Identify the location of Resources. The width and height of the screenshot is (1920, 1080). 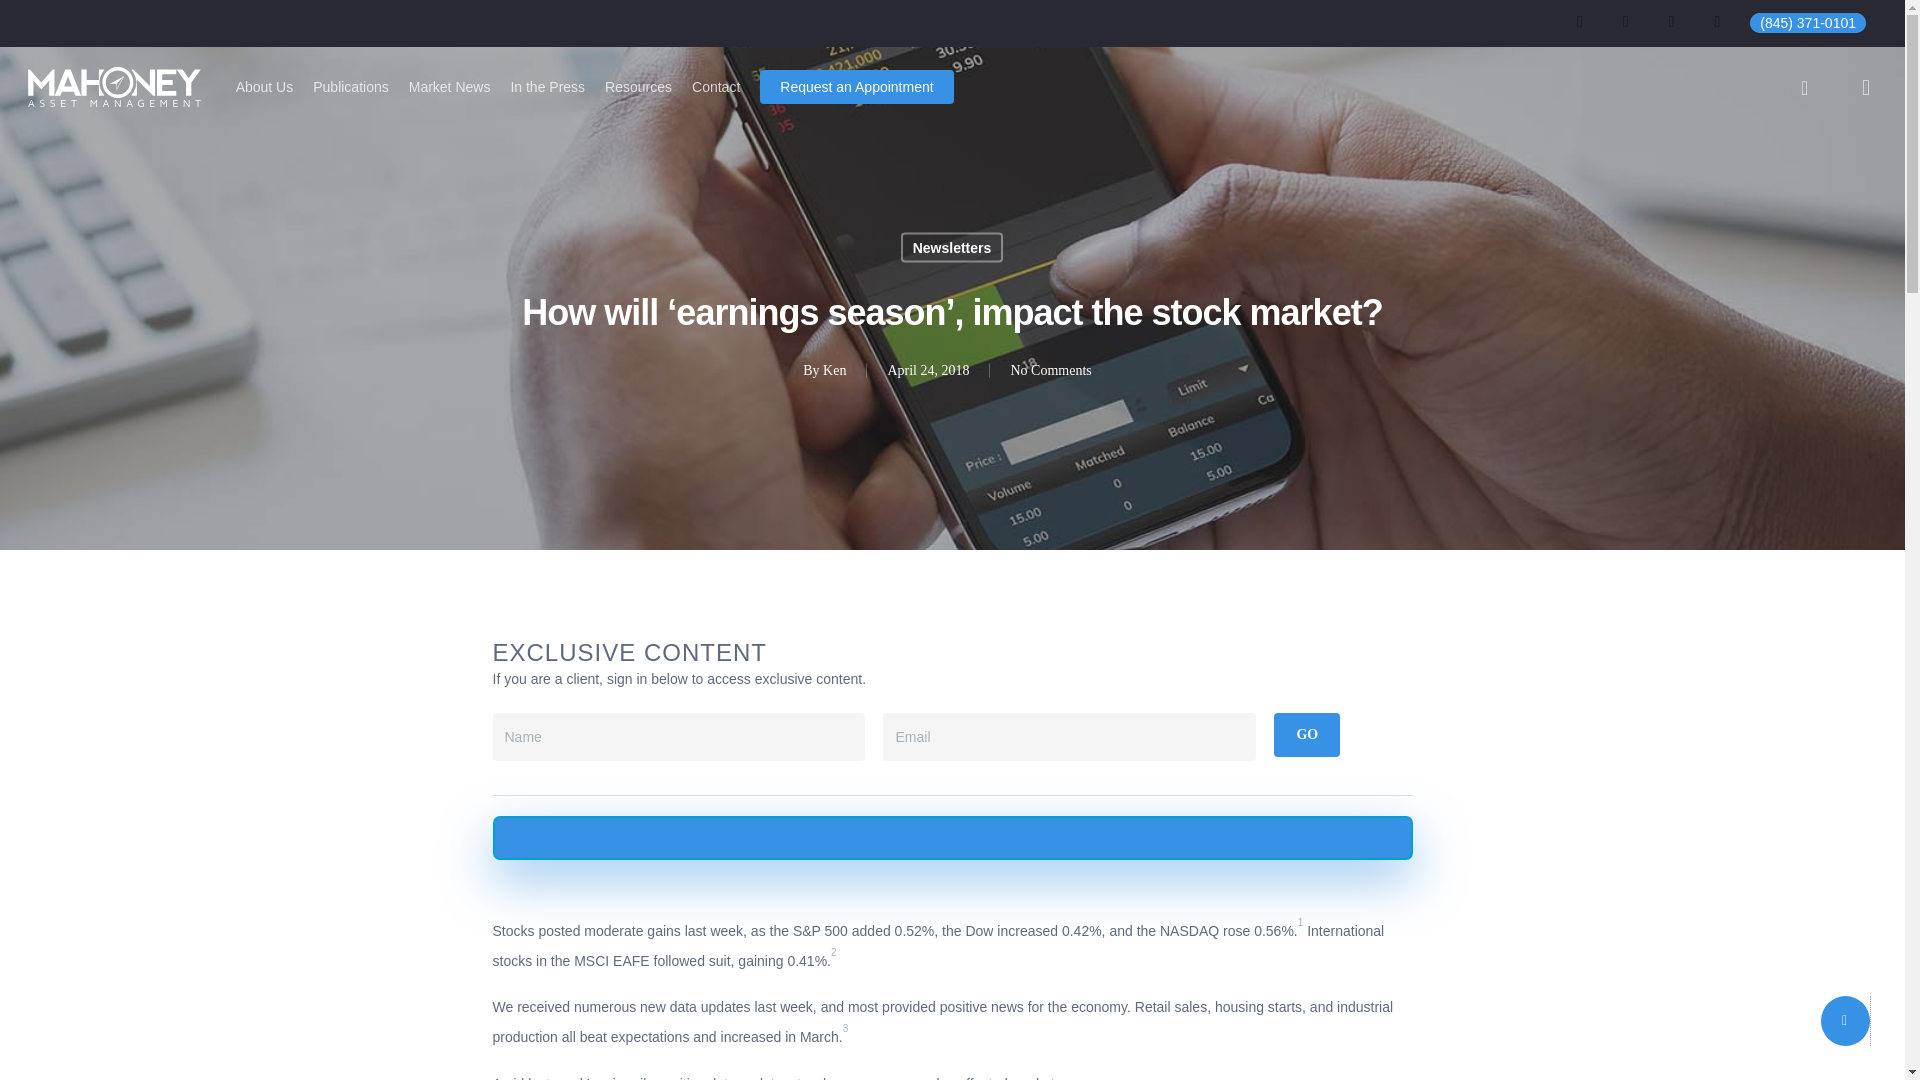
(638, 86).